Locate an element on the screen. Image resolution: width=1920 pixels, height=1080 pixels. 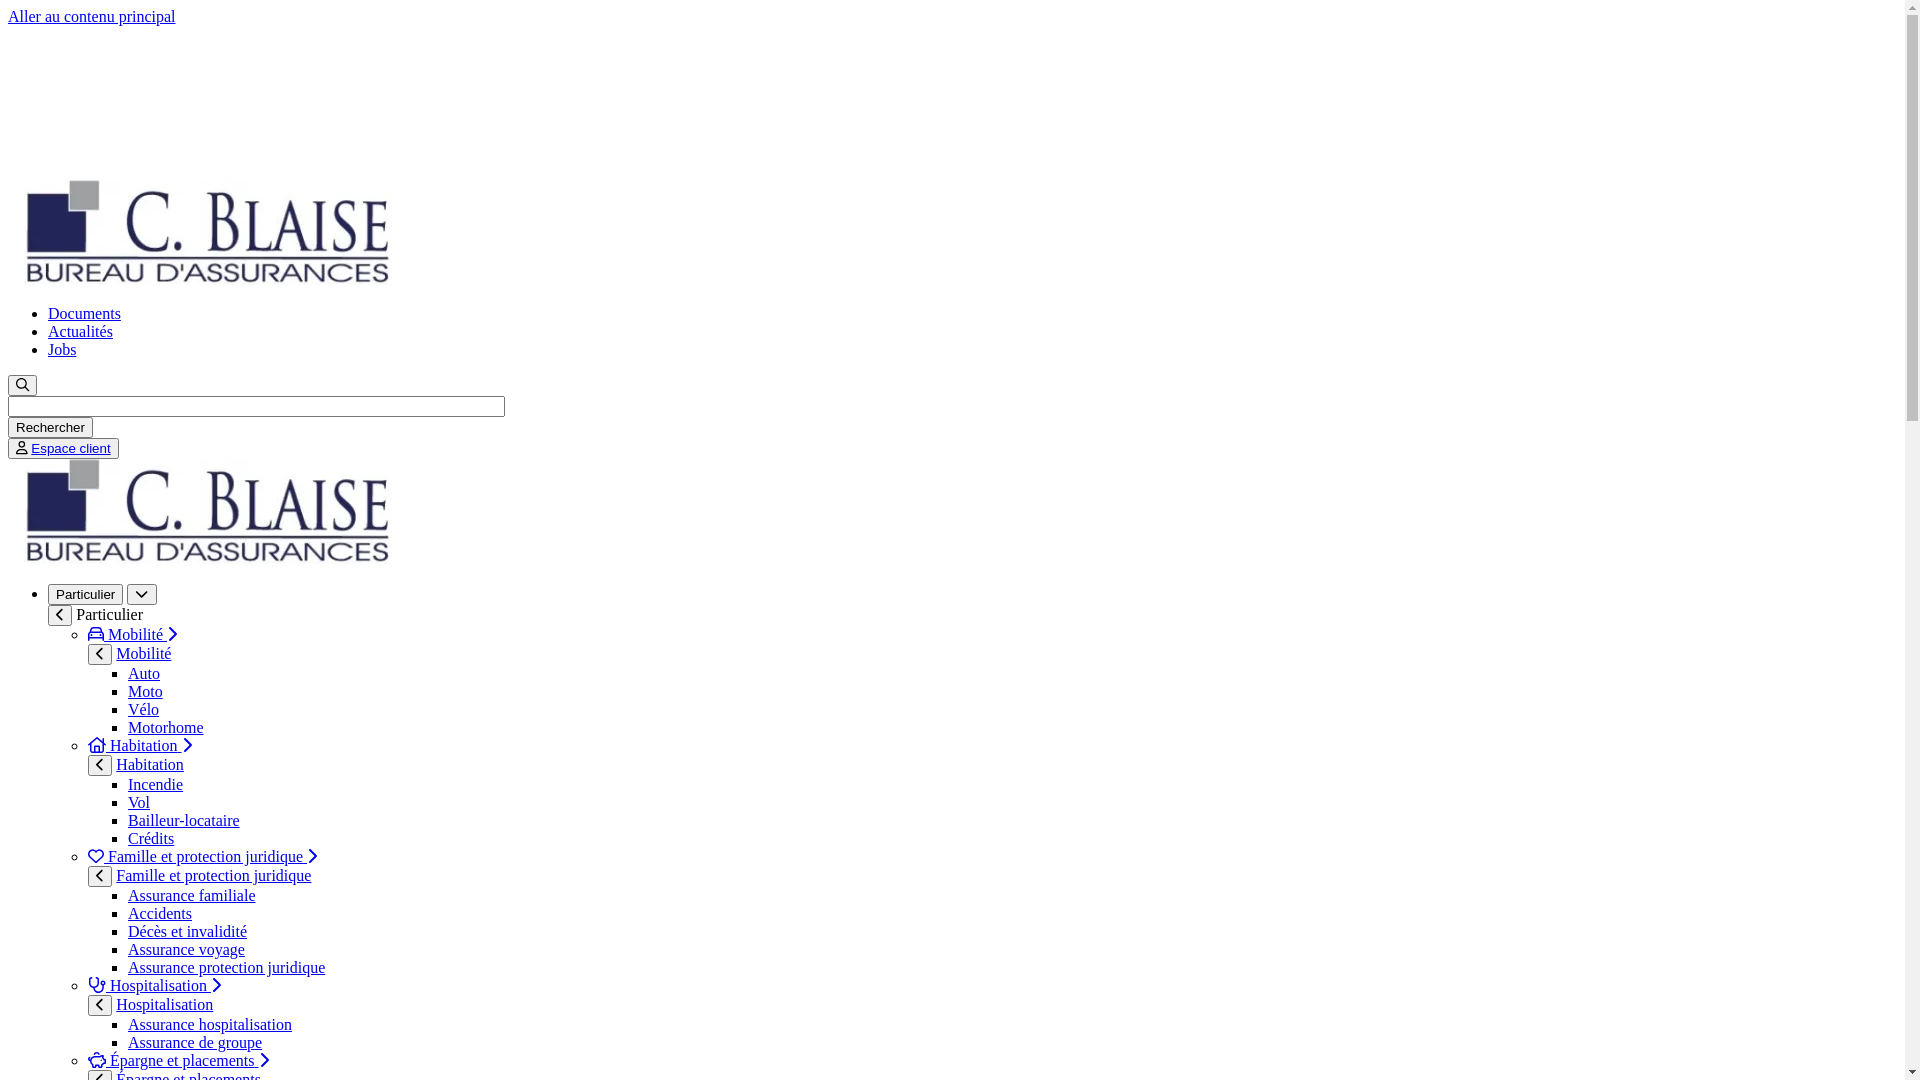
Documents is located at coordinates (84, 314).